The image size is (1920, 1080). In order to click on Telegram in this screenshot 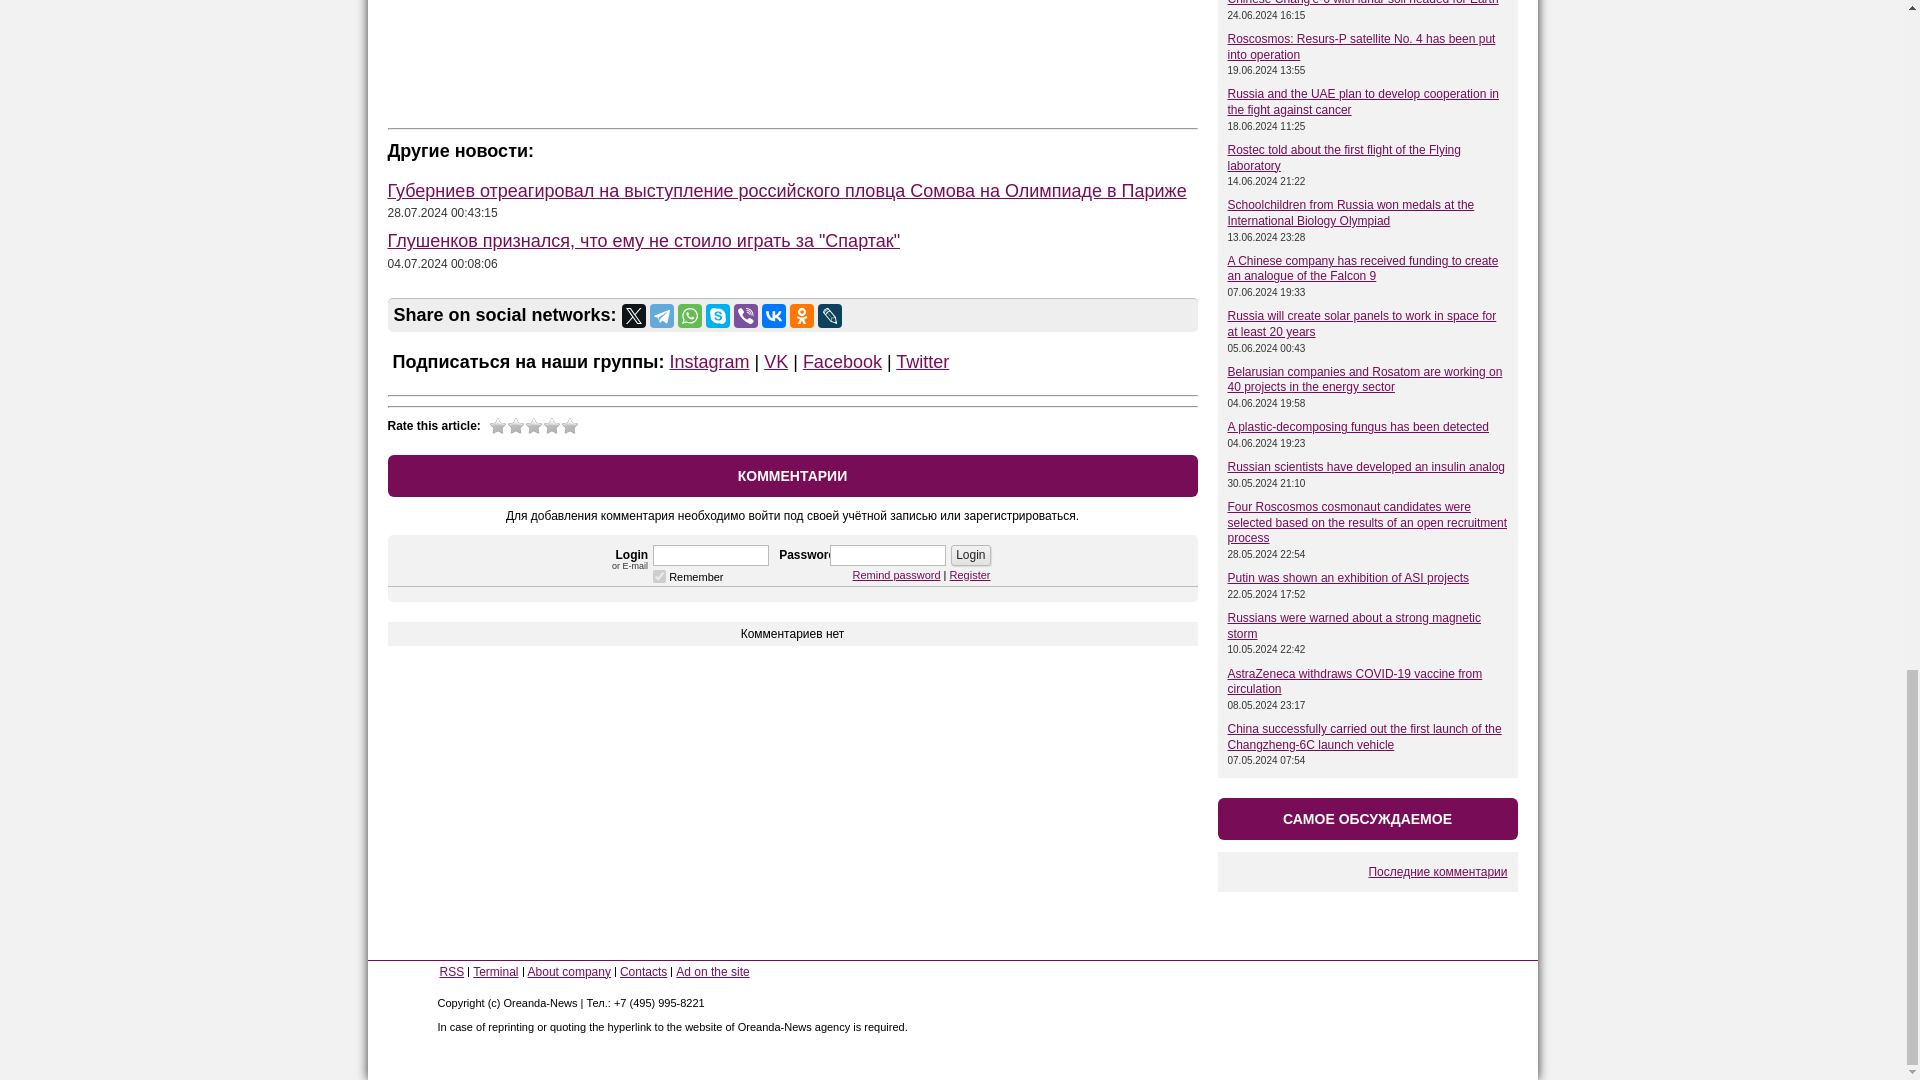, I will do `click(662, 316)`.